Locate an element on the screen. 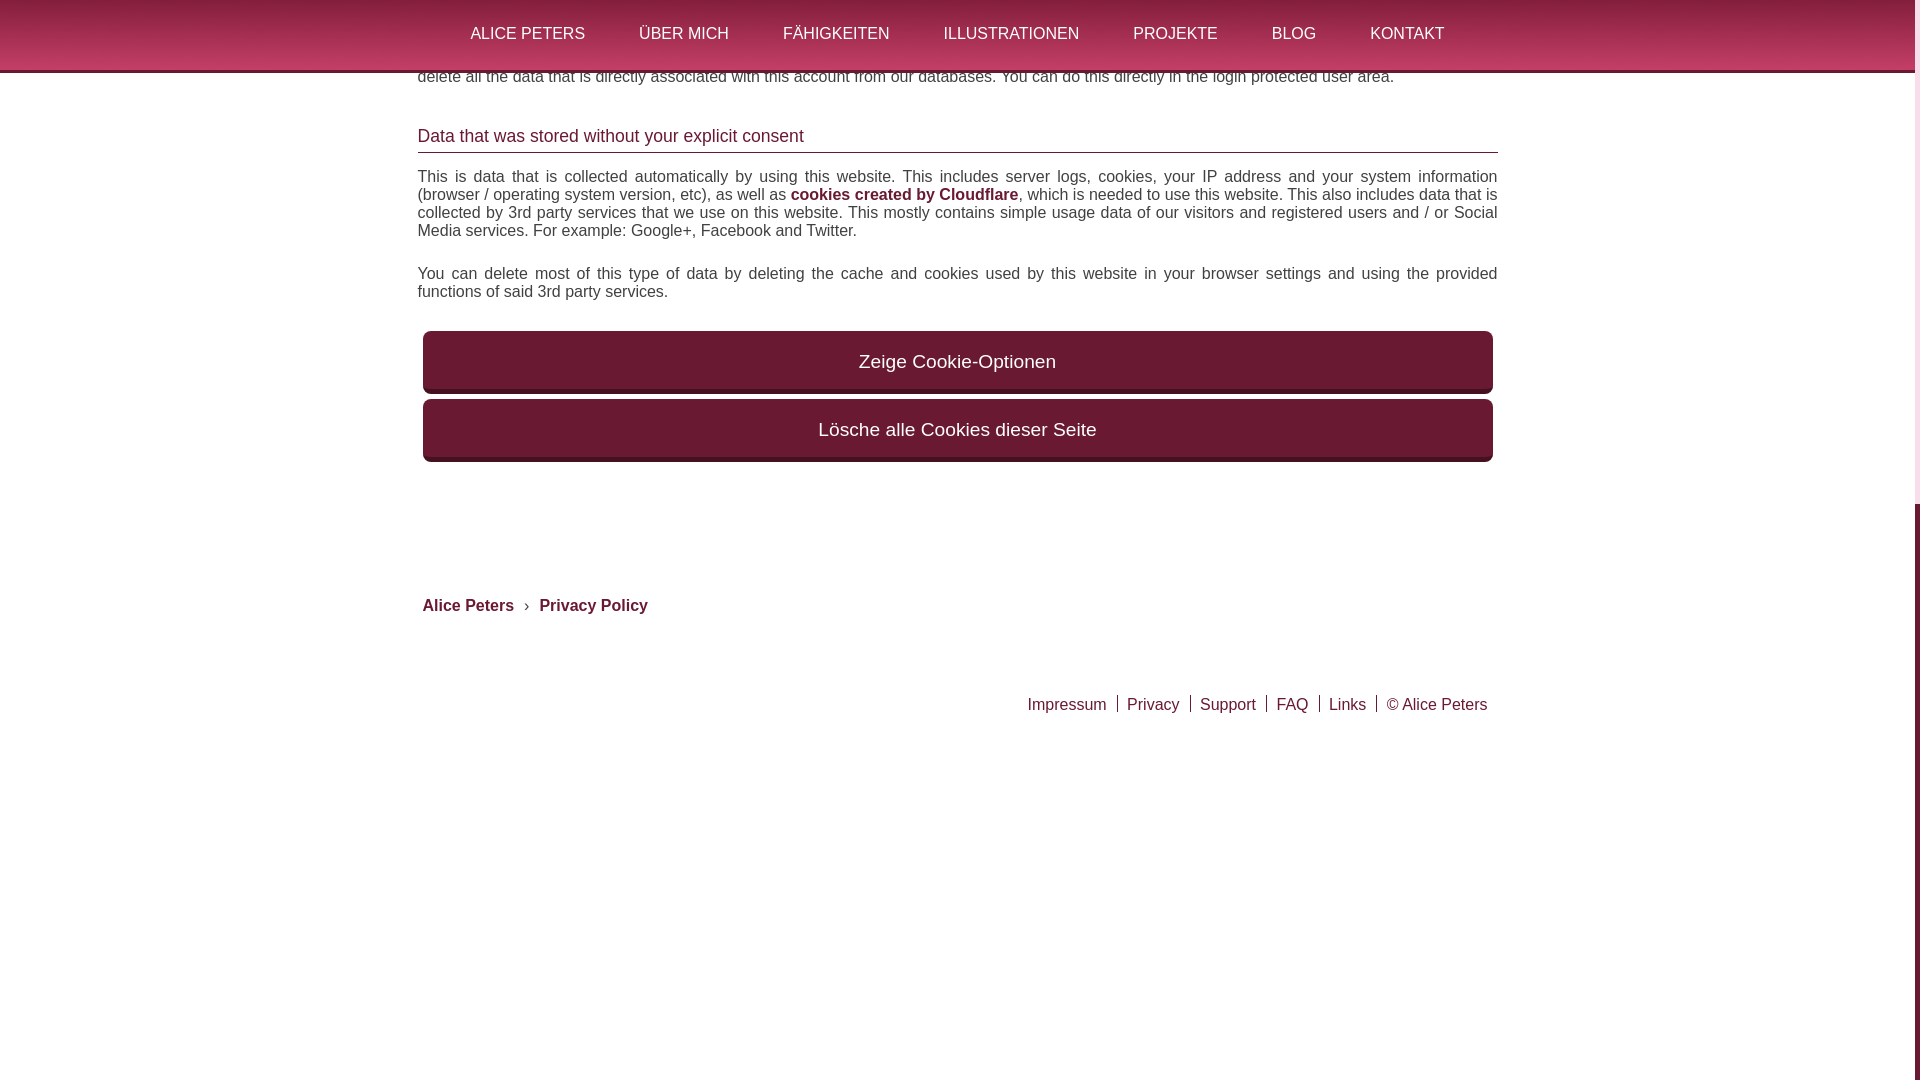 This screenshot has width=1920, height=1080. FAQ is located at coordinates (1292, 704).